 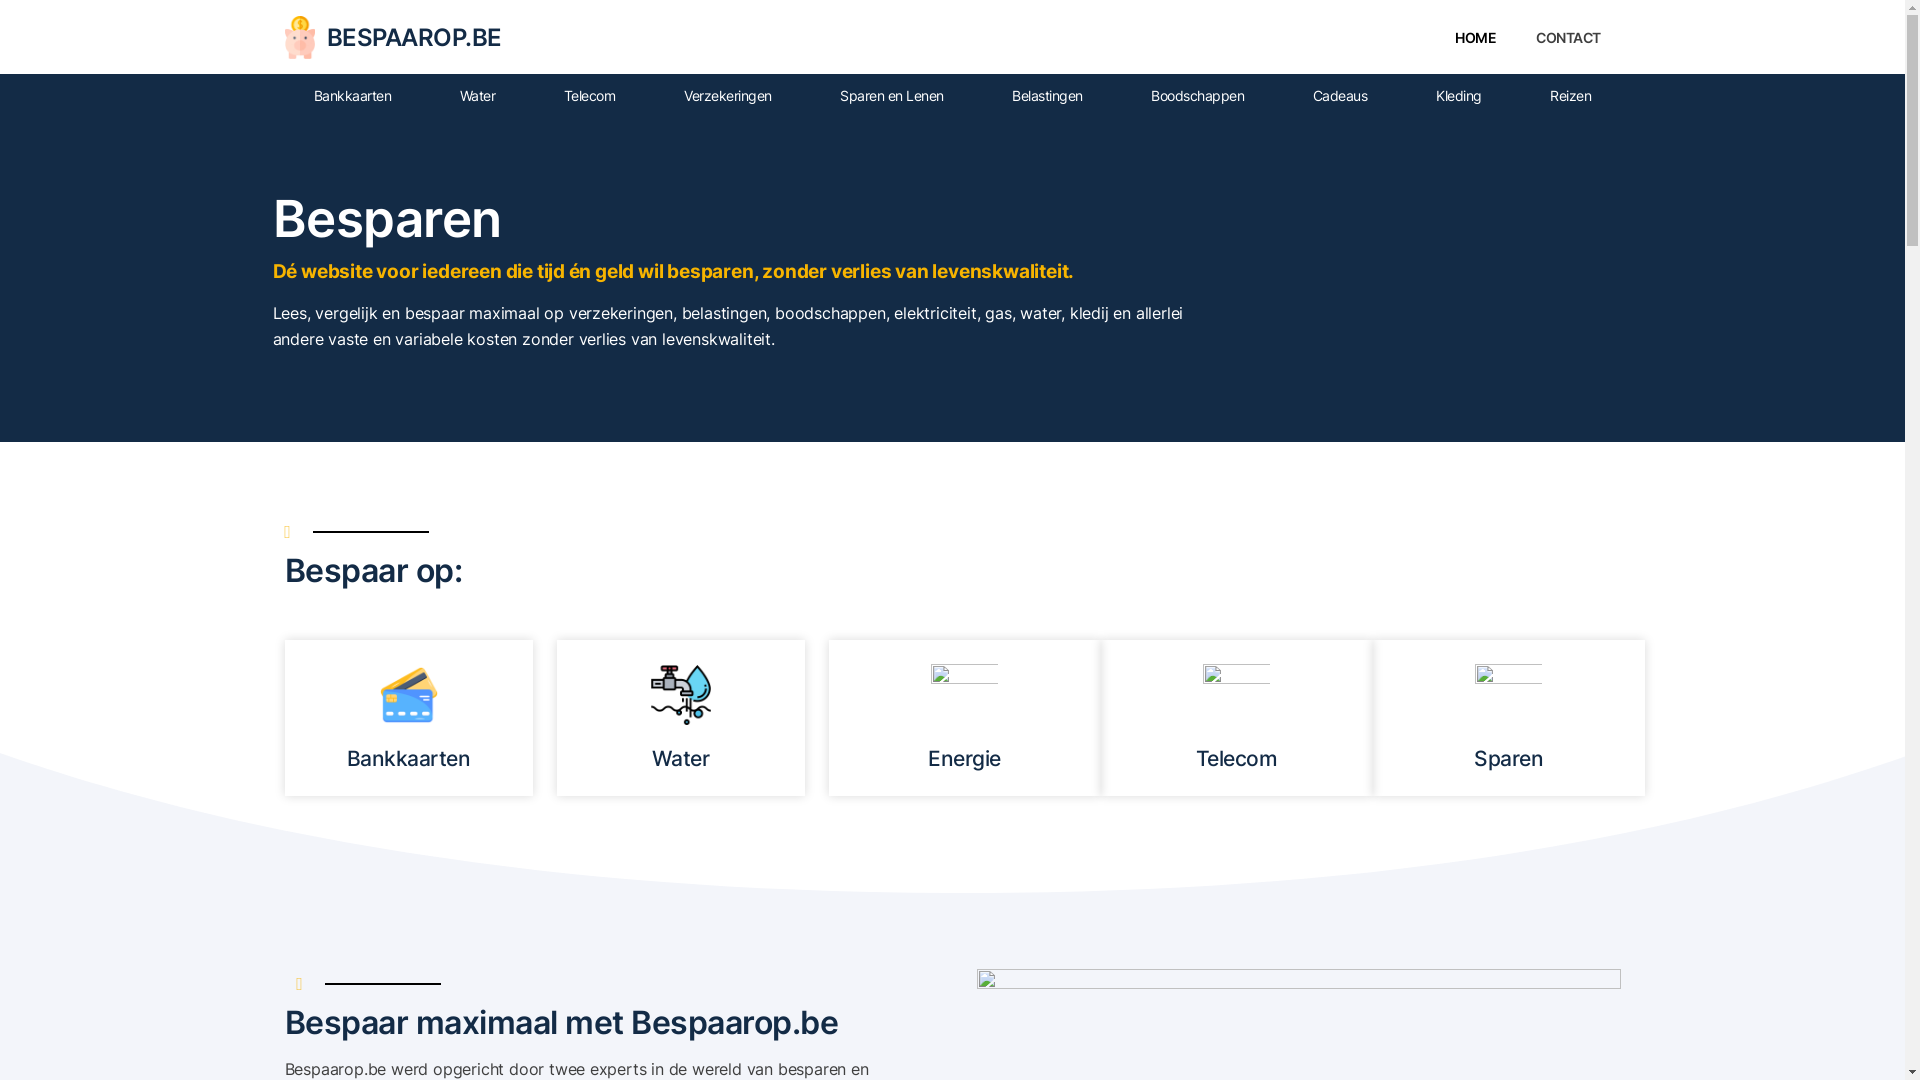 I want to click on Boodschappen, so click(x=1198, y=96).